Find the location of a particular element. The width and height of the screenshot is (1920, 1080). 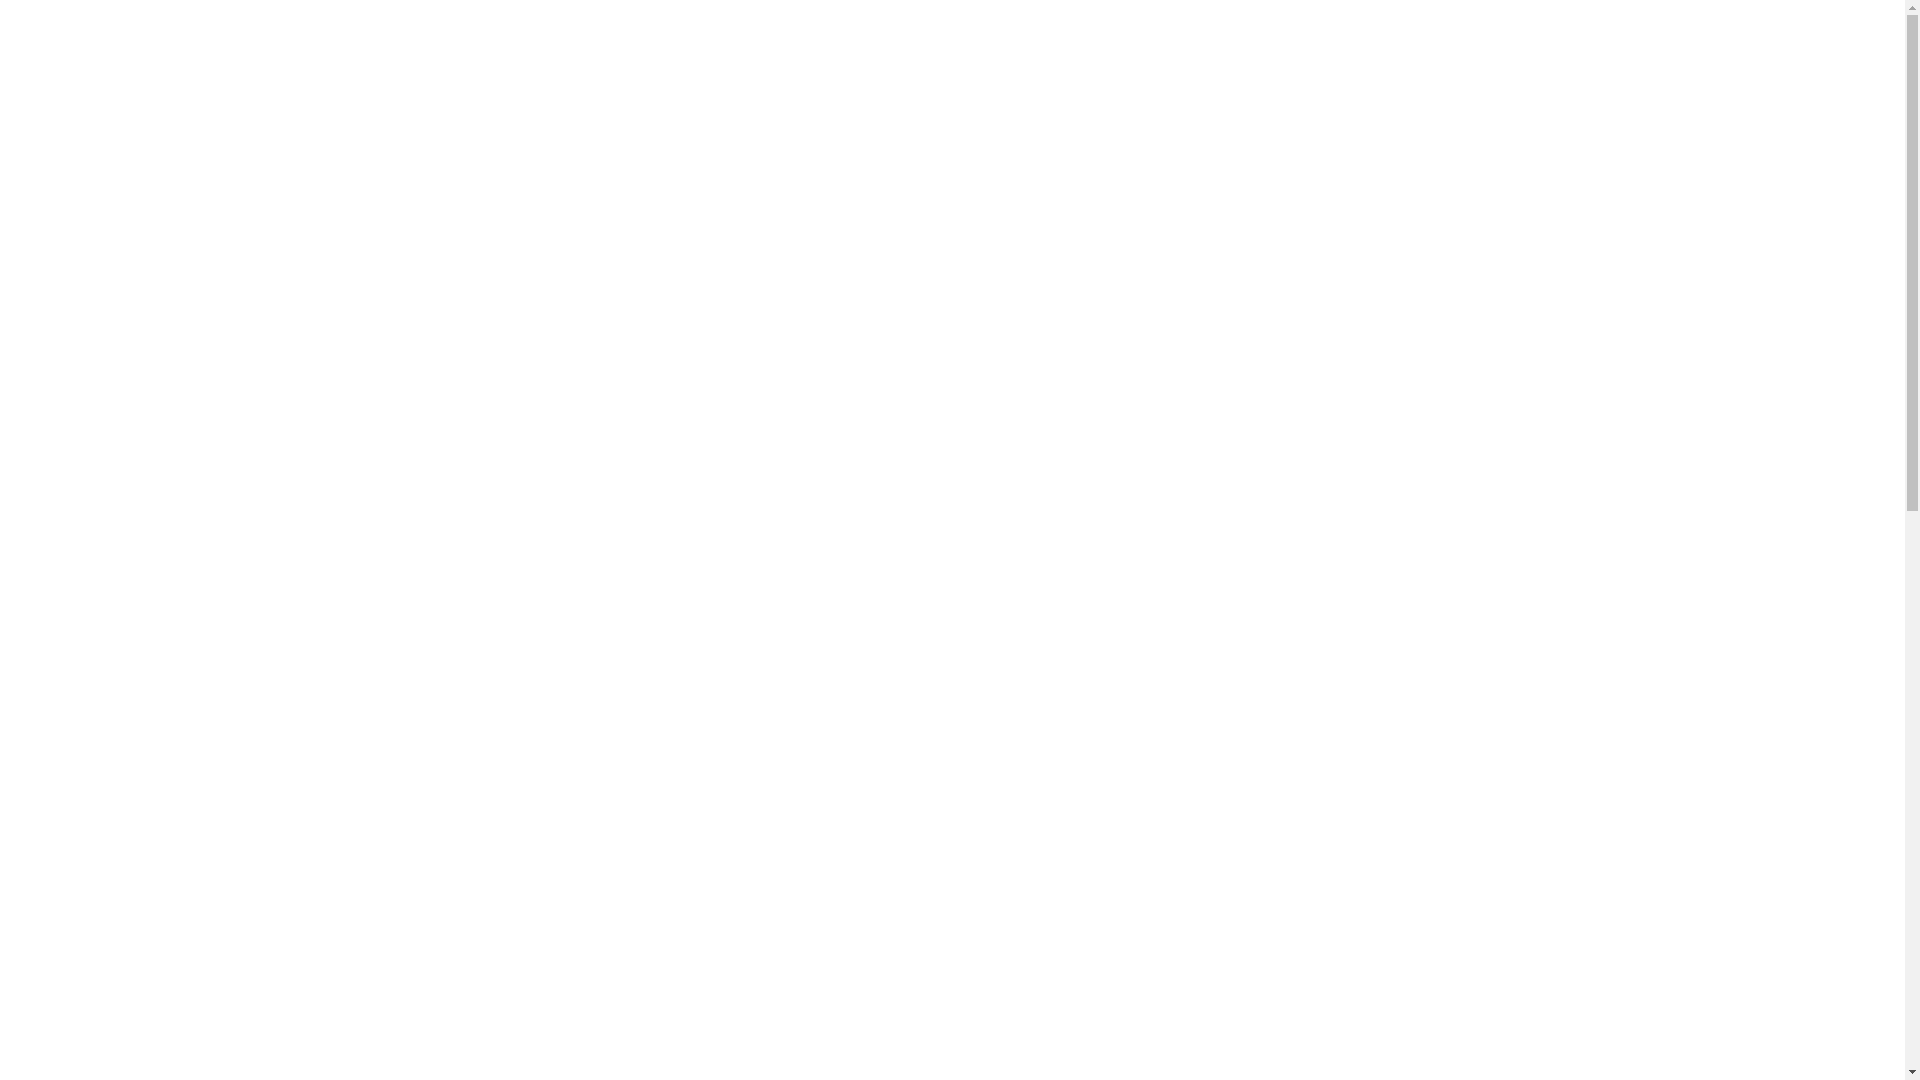

Vorstand is located at coordinates (108, 226).